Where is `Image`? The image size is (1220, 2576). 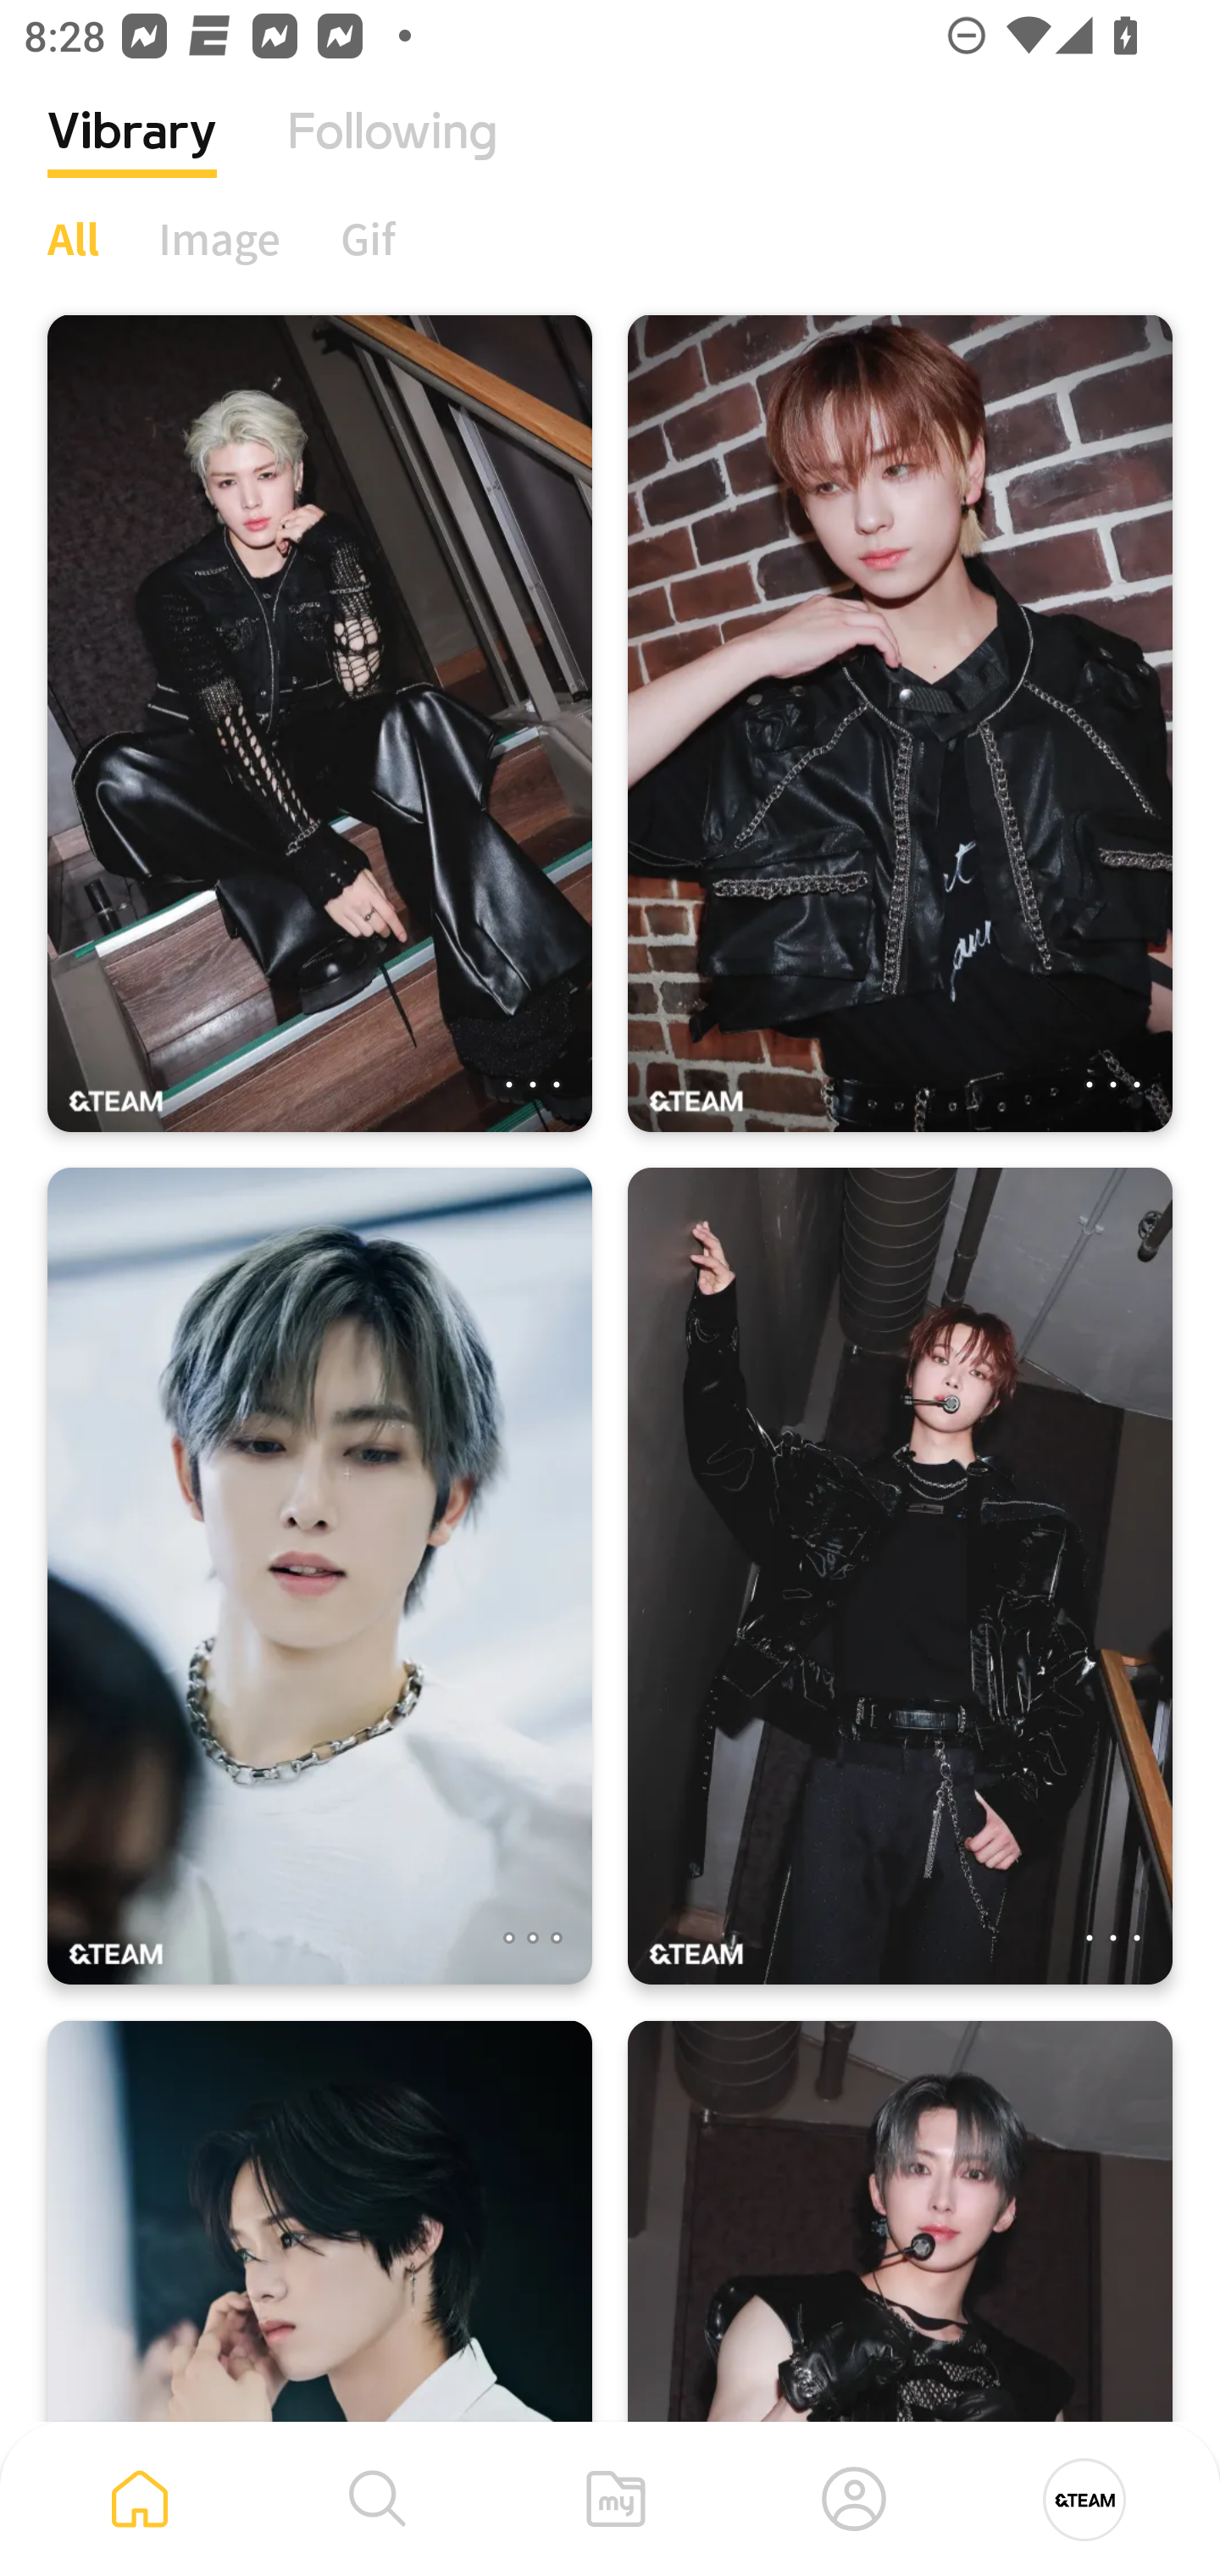
Image is located at coordinates (220, 238).